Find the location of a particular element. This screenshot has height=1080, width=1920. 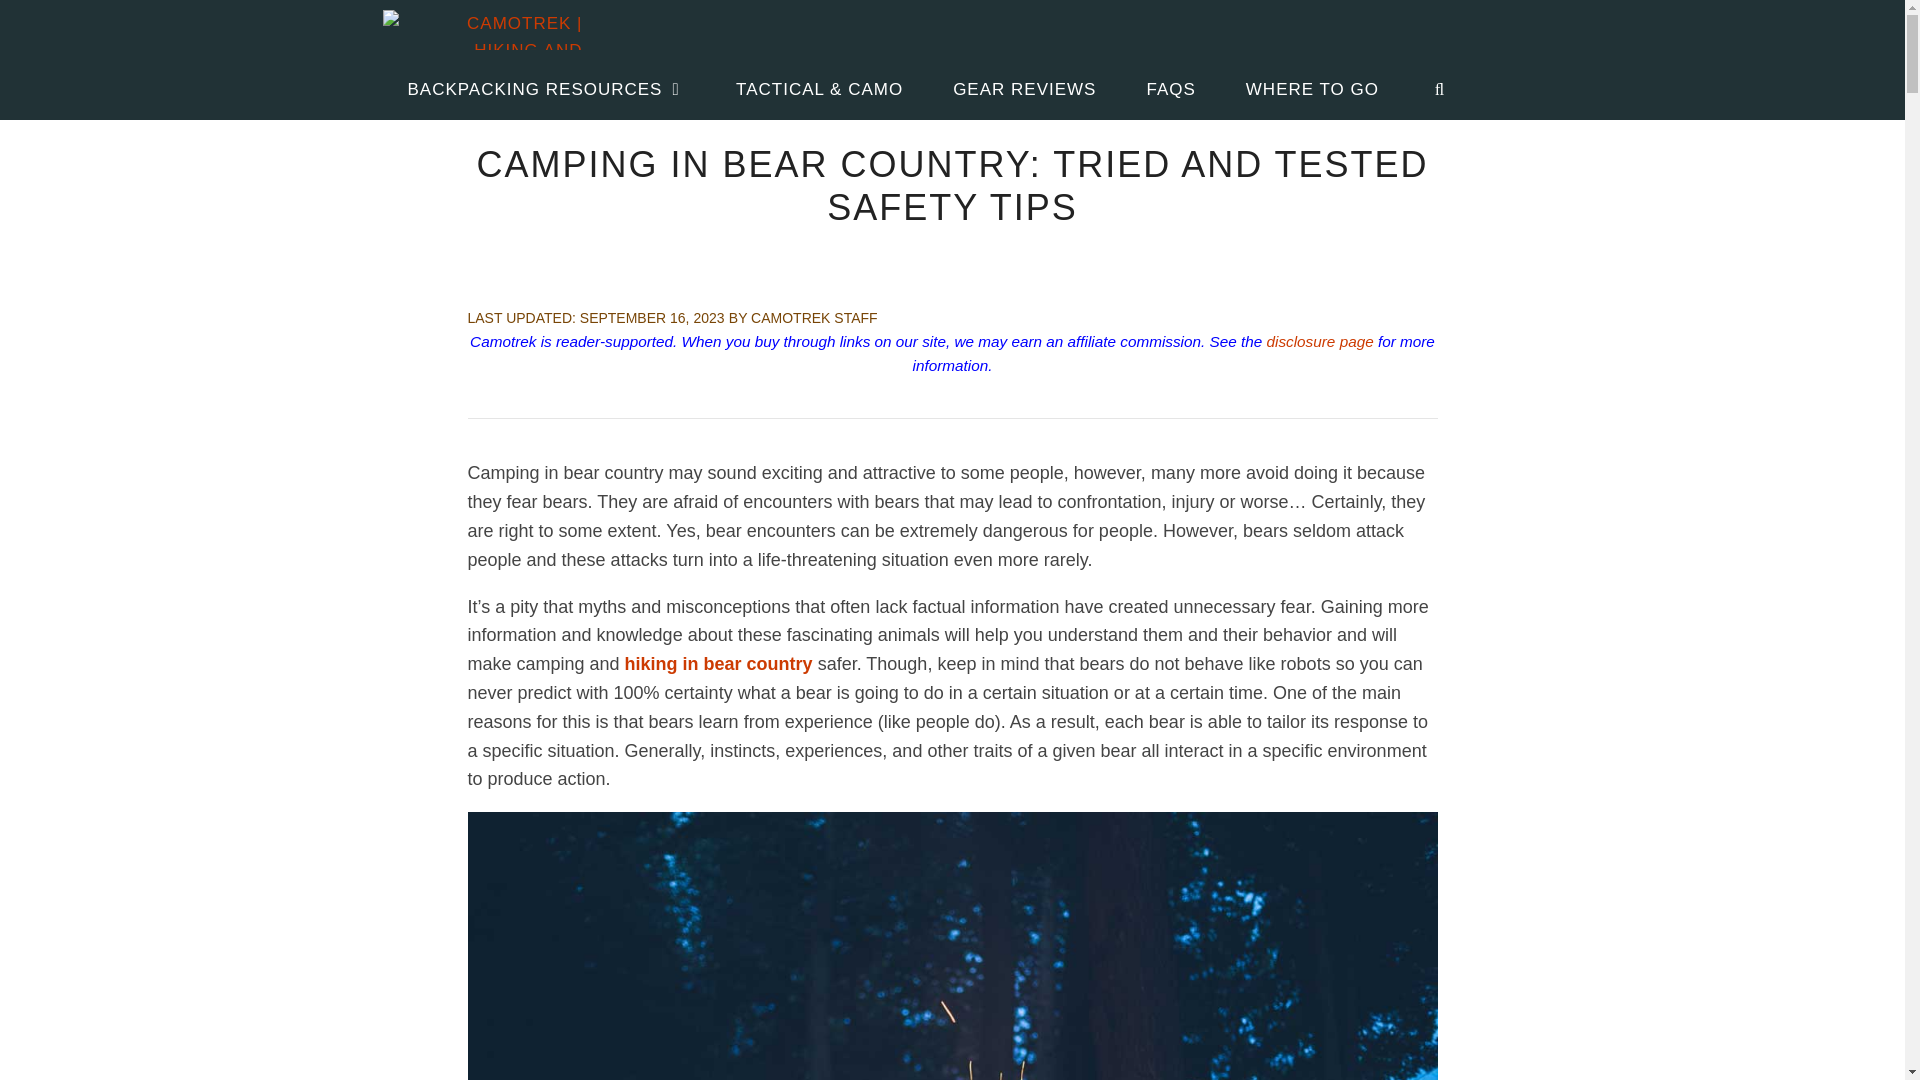

GEAR REVIEWS is located at coordinates (1024, 90).